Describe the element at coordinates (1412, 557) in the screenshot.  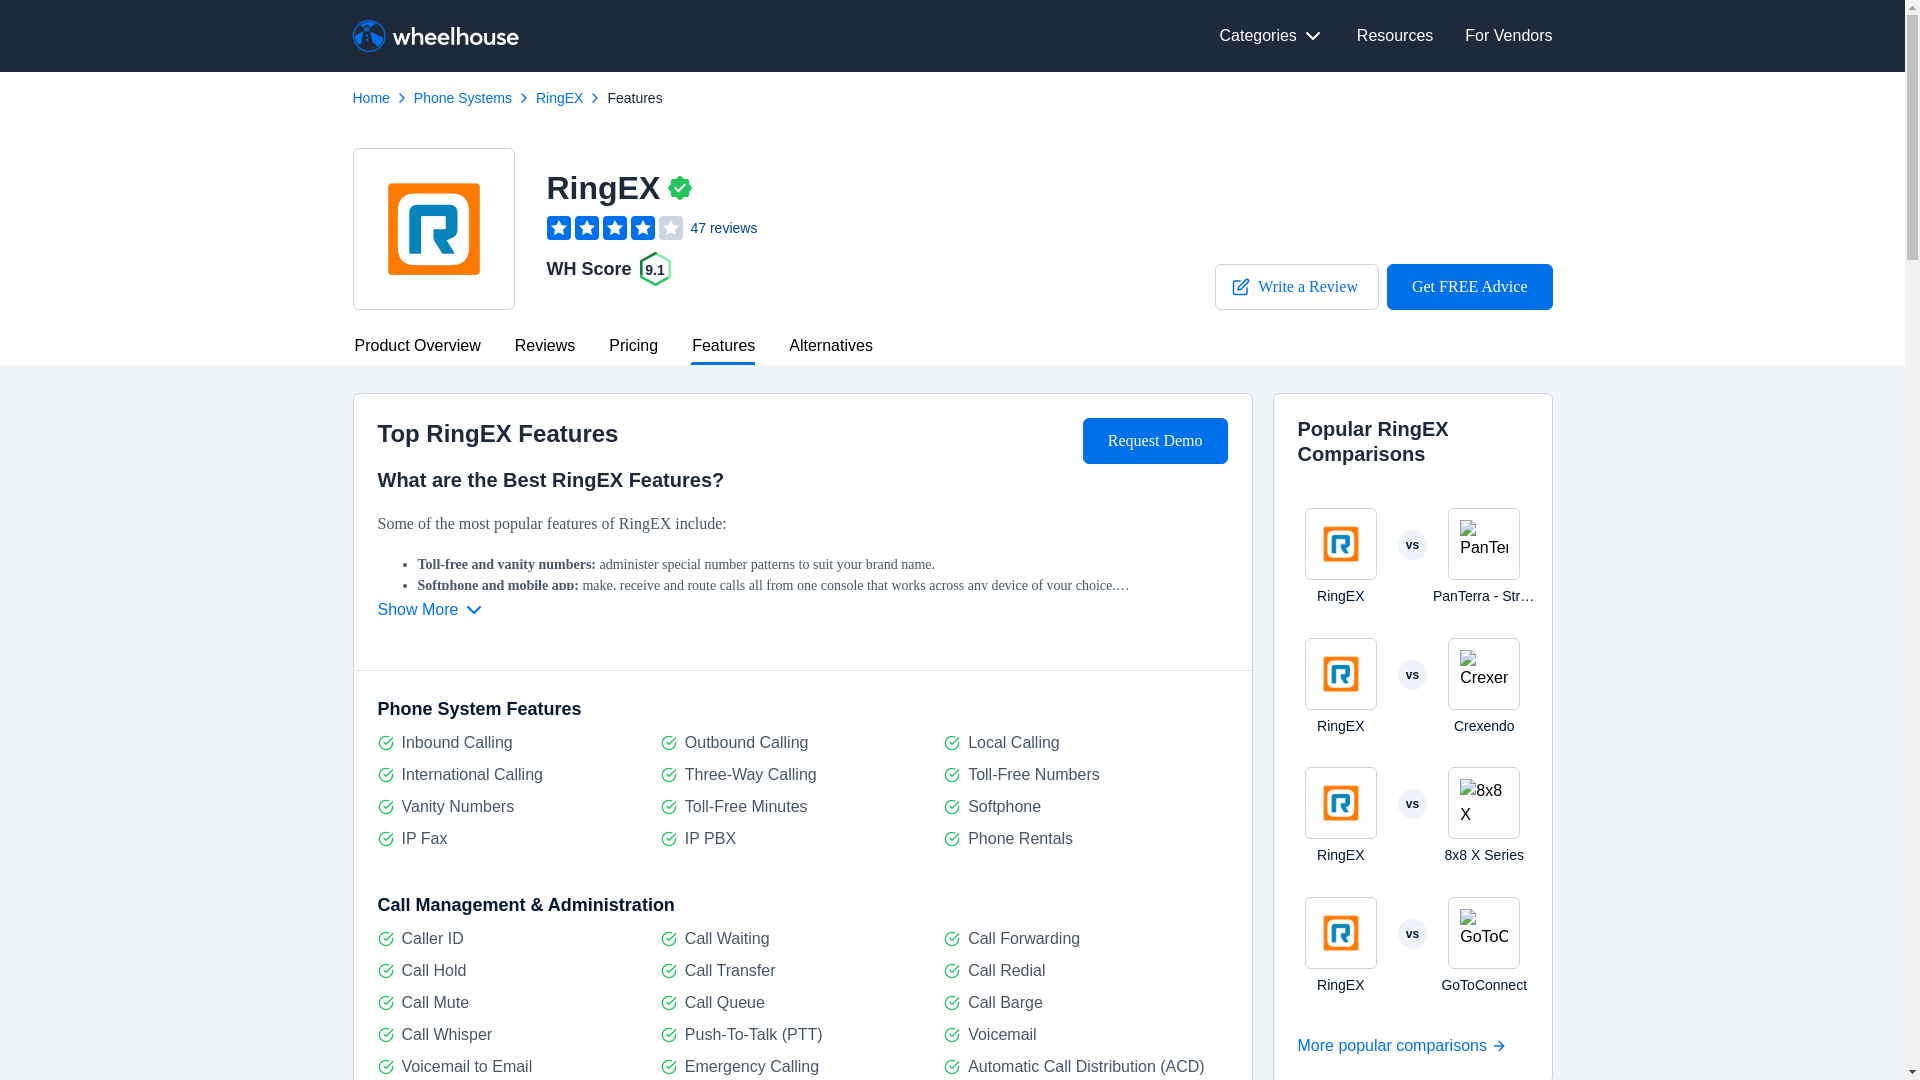
I see `Categories` at that location.